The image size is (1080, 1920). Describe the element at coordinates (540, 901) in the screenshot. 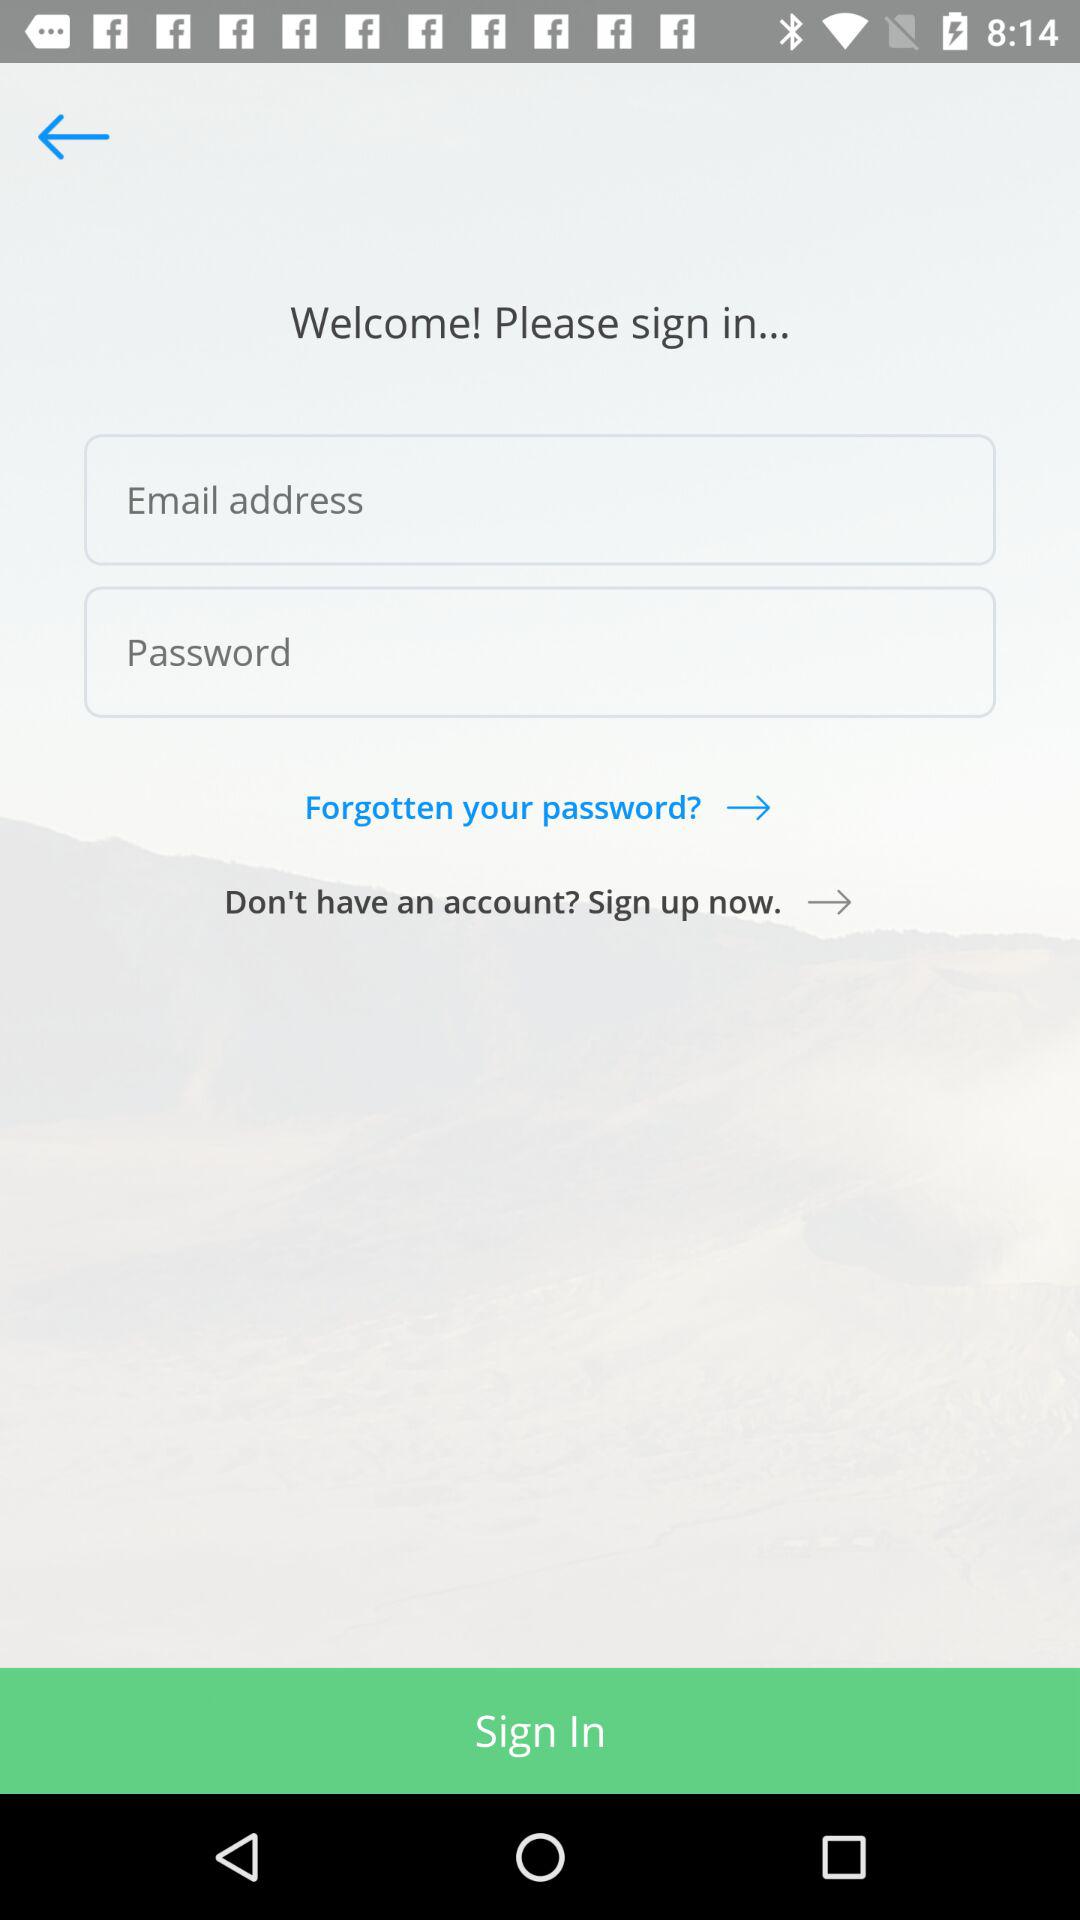

I see `choose item below the forgotten your password?` at that location.